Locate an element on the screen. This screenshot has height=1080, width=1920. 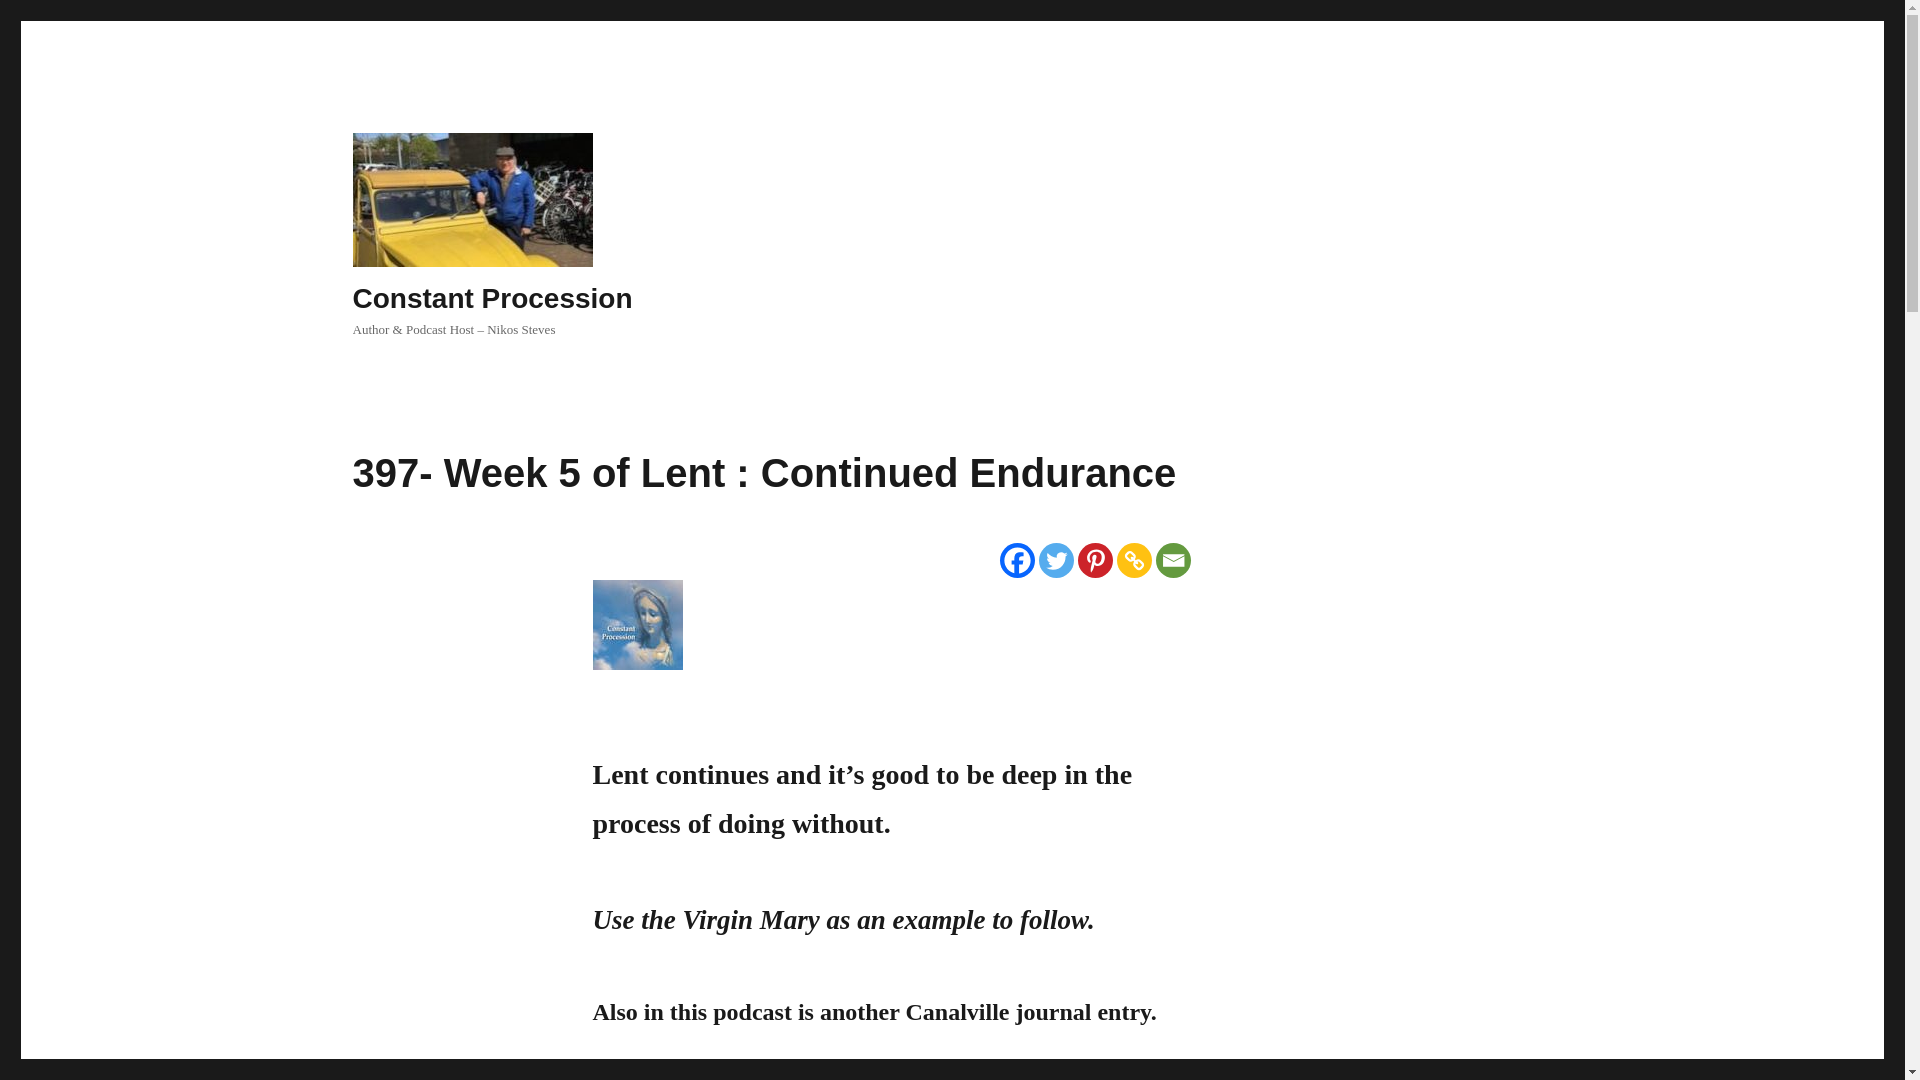
Pinterest is located at coordinates (1095, 560).